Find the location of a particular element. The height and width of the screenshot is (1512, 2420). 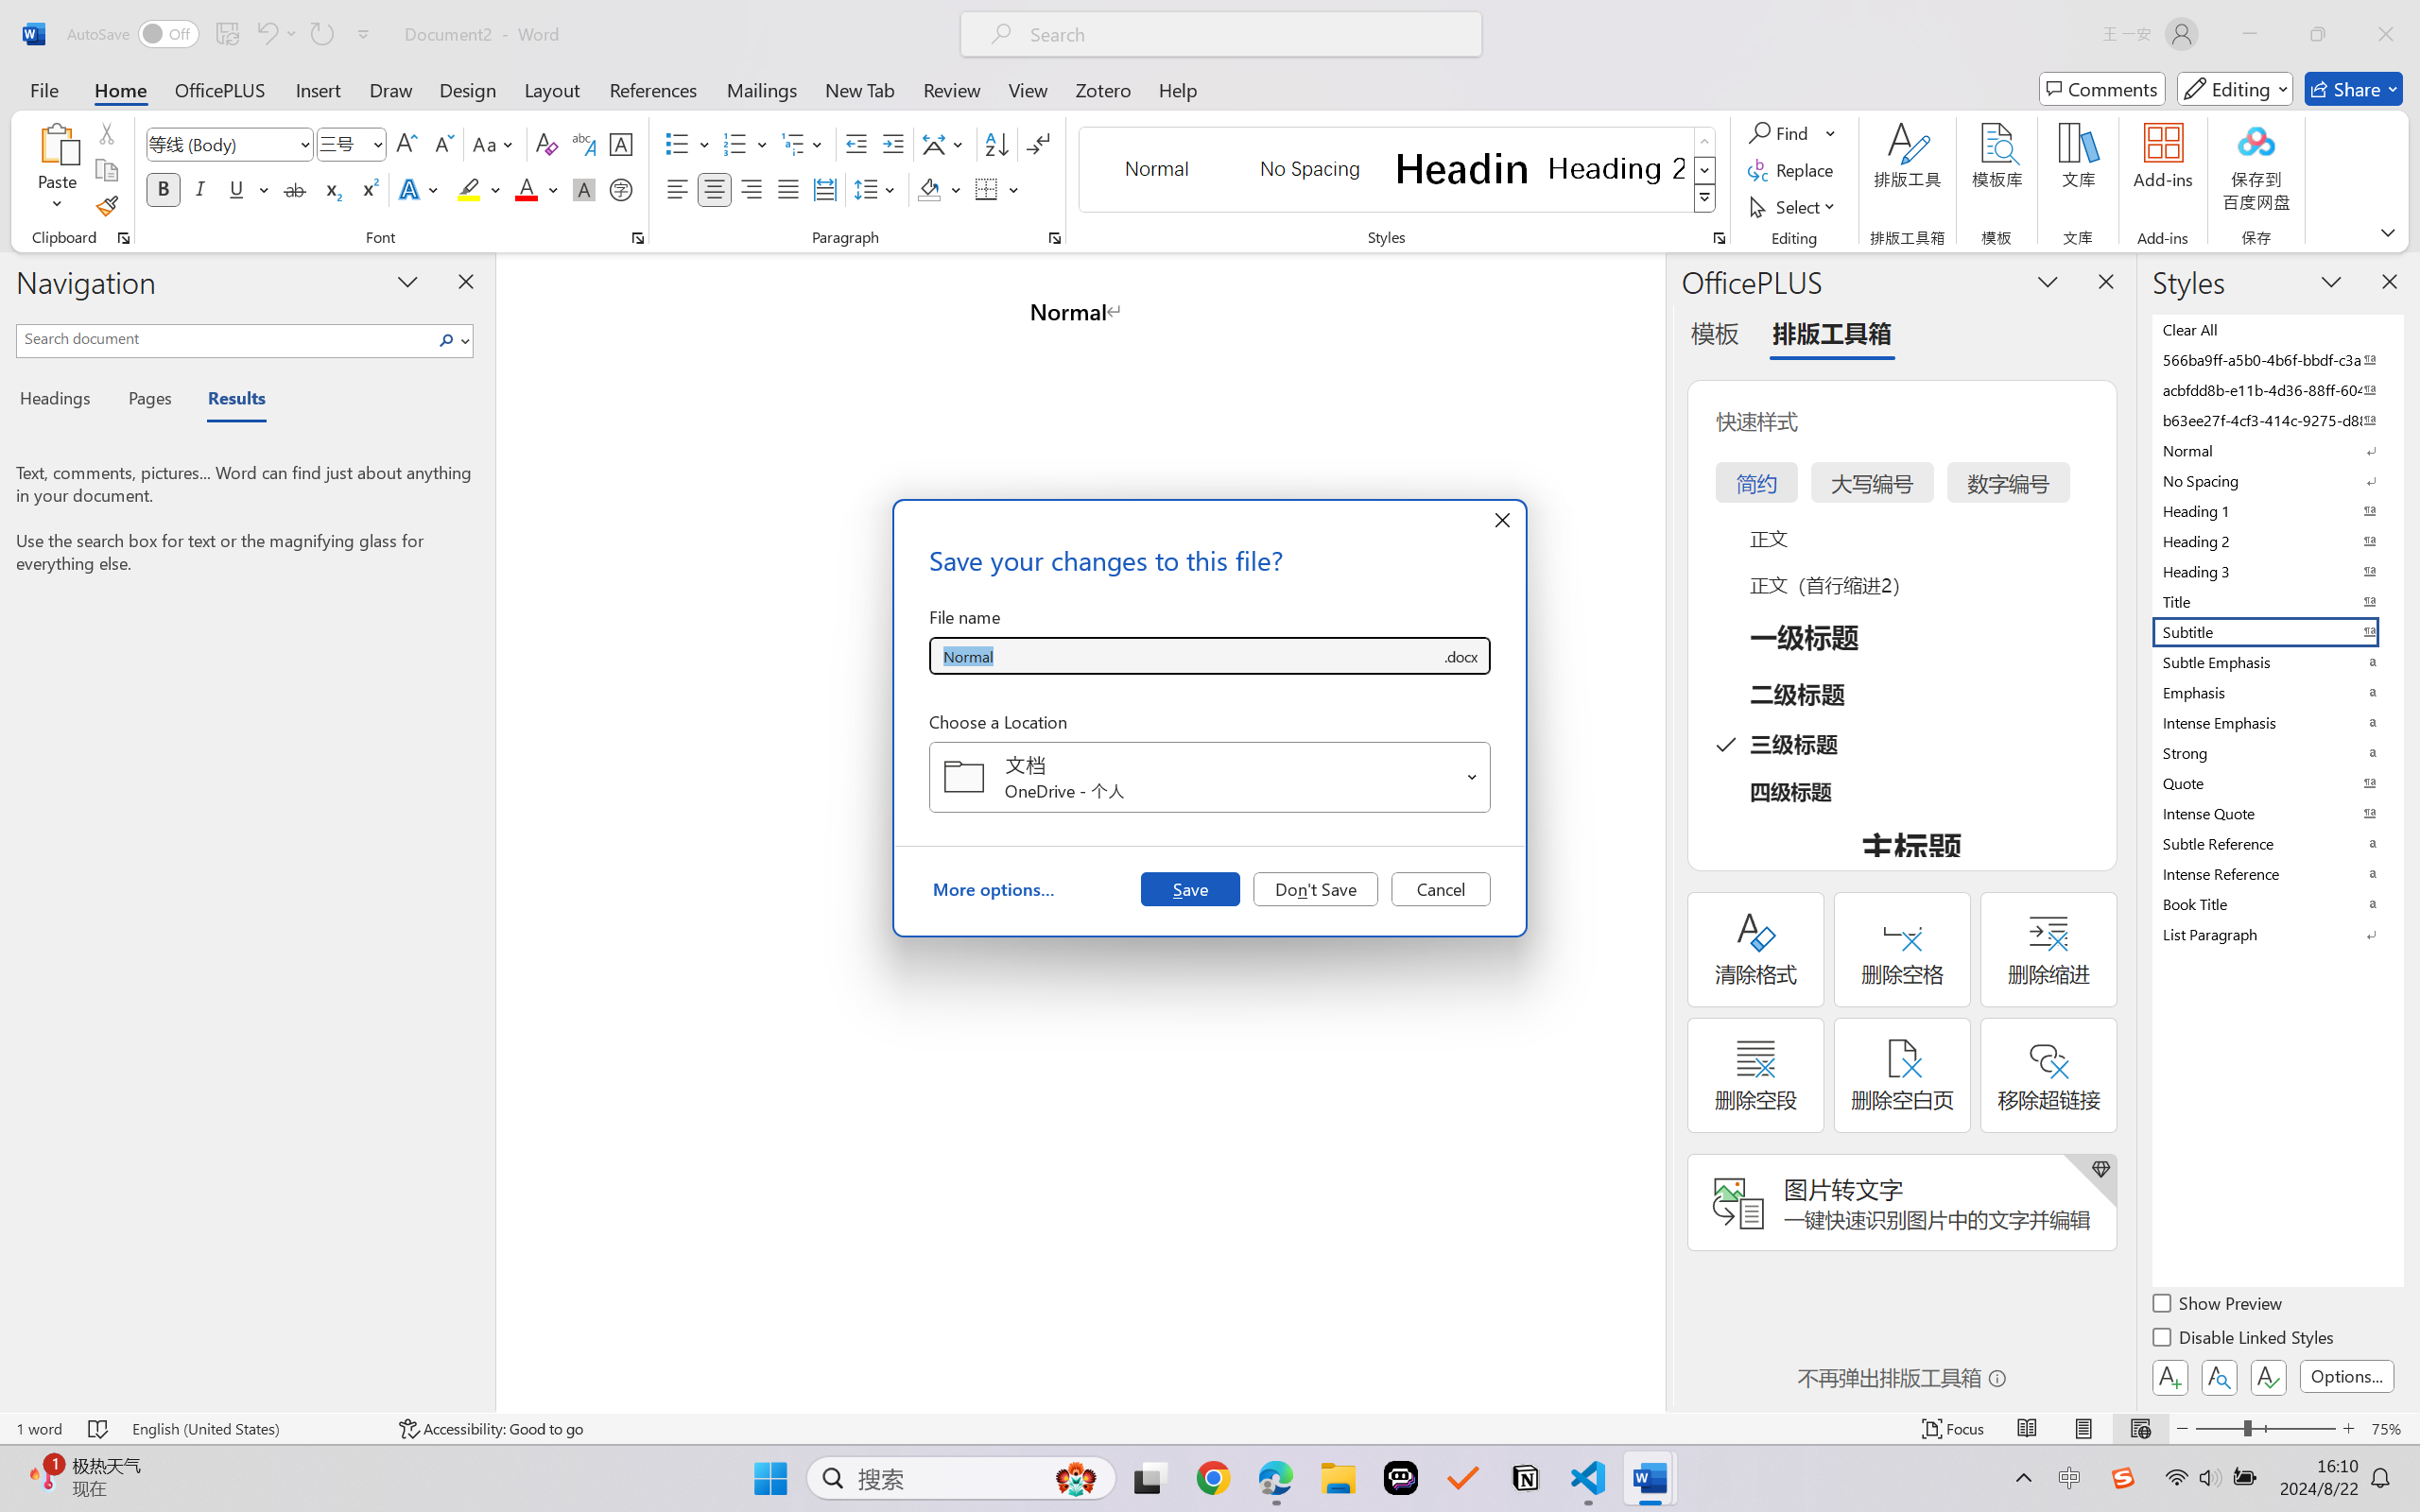

Format Painter is located at coordinates (106, 206).